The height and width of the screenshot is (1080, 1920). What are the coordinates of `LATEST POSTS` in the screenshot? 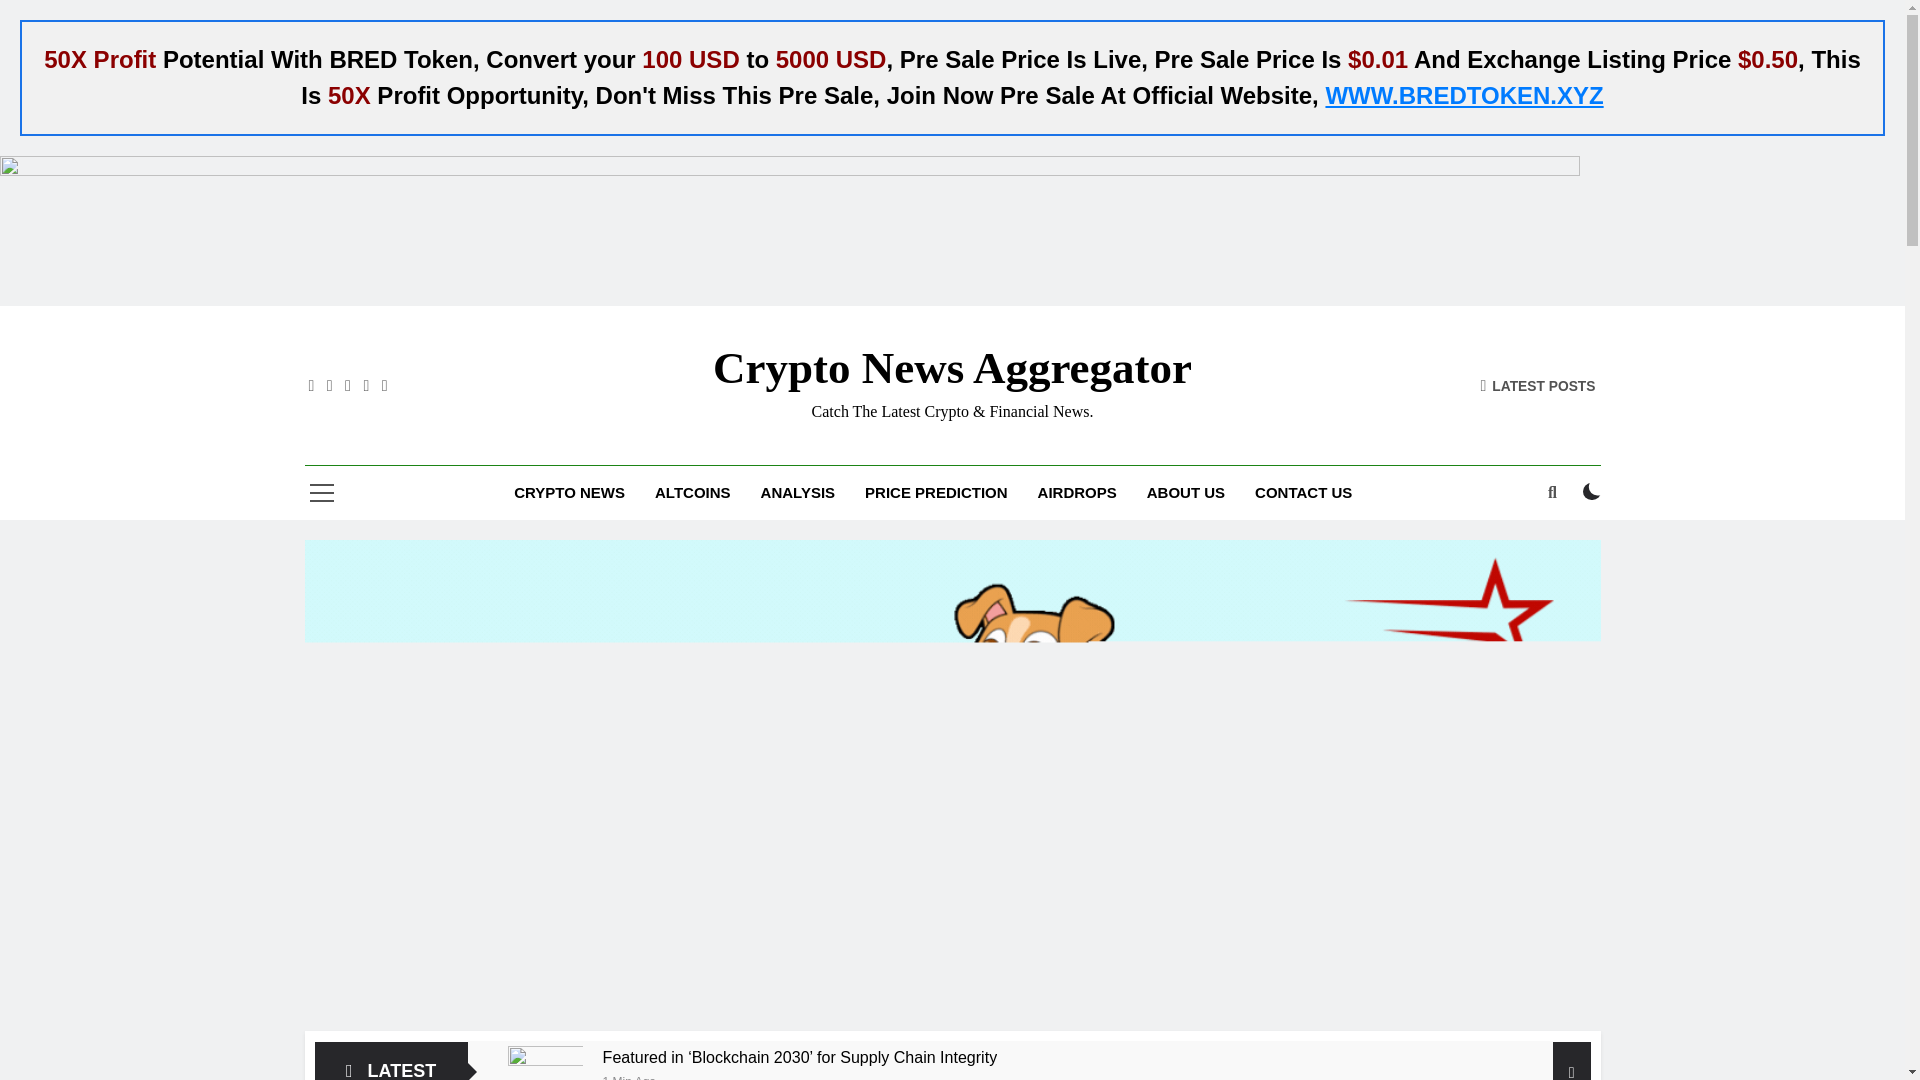 It's located at (1538, 384).